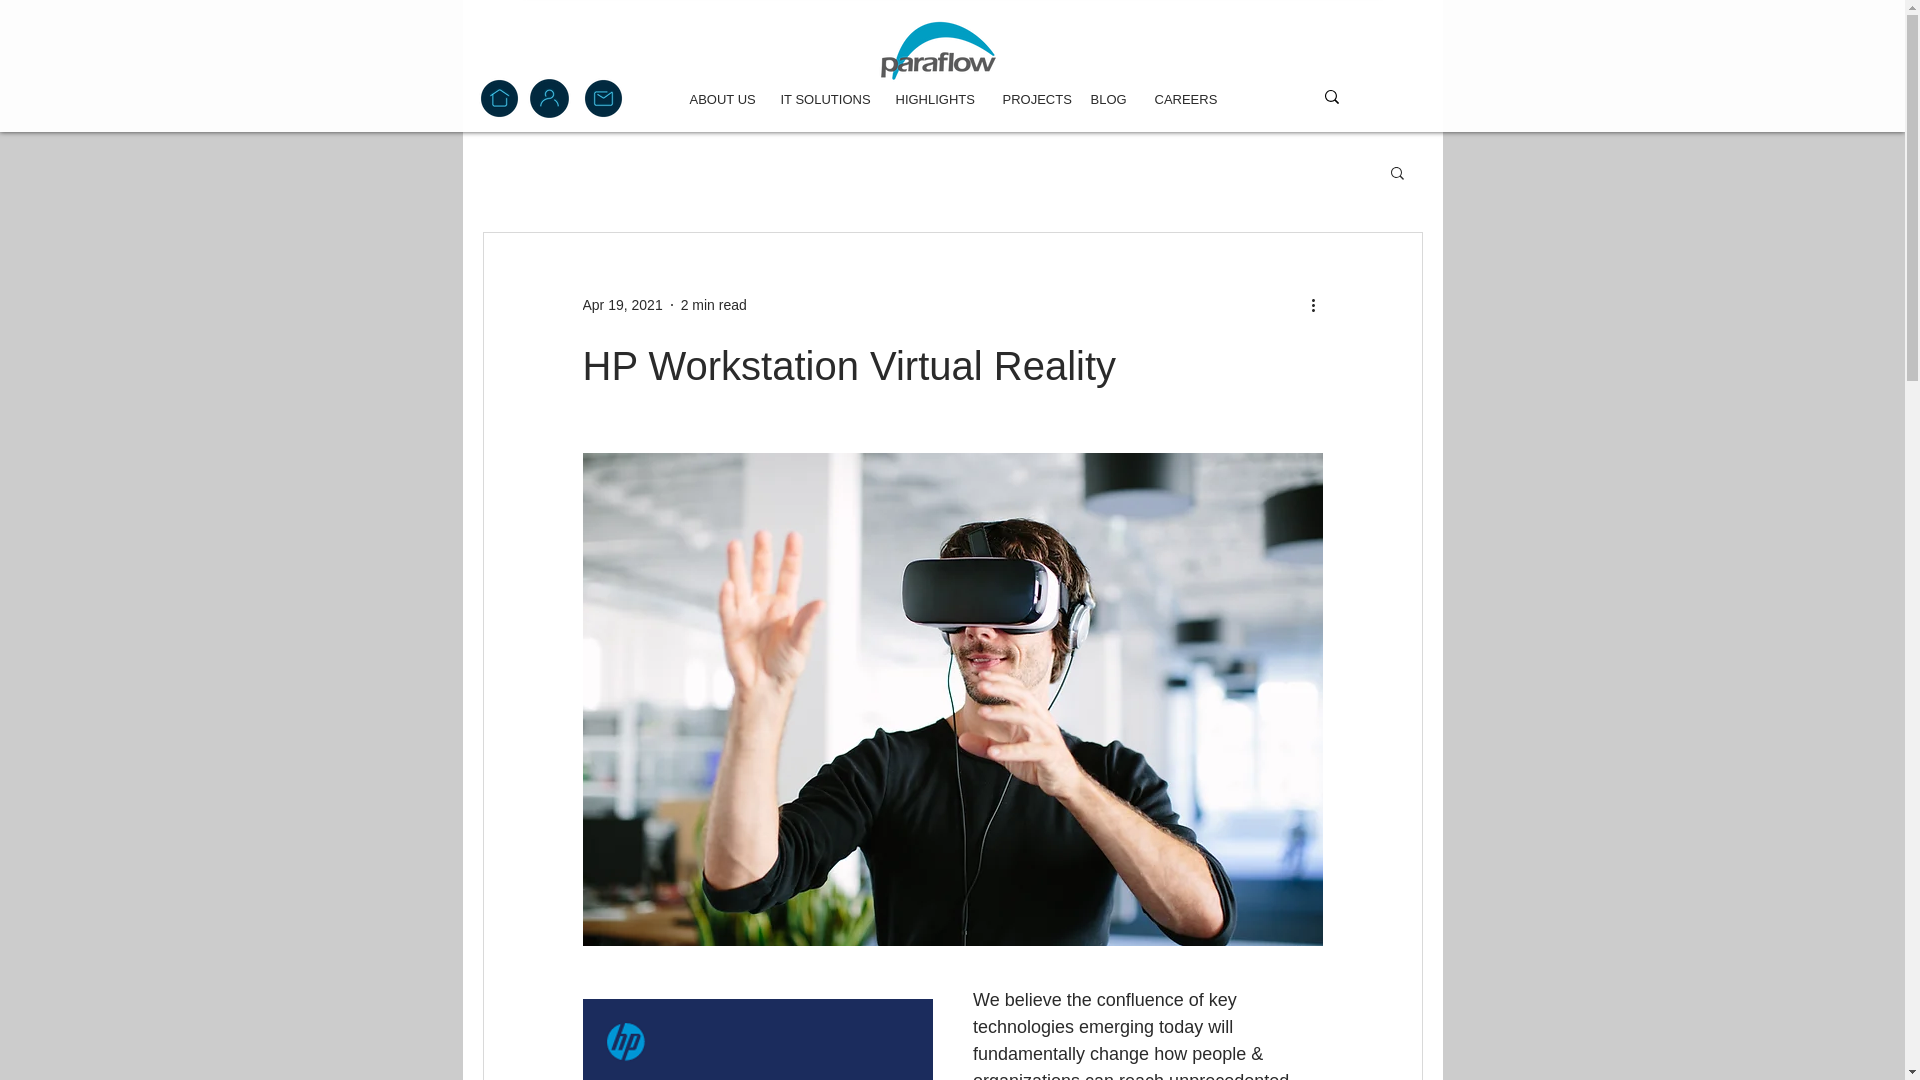 This screenshot has width=1920, height=1080. I want to click on 2 min read, so click(714, 304).